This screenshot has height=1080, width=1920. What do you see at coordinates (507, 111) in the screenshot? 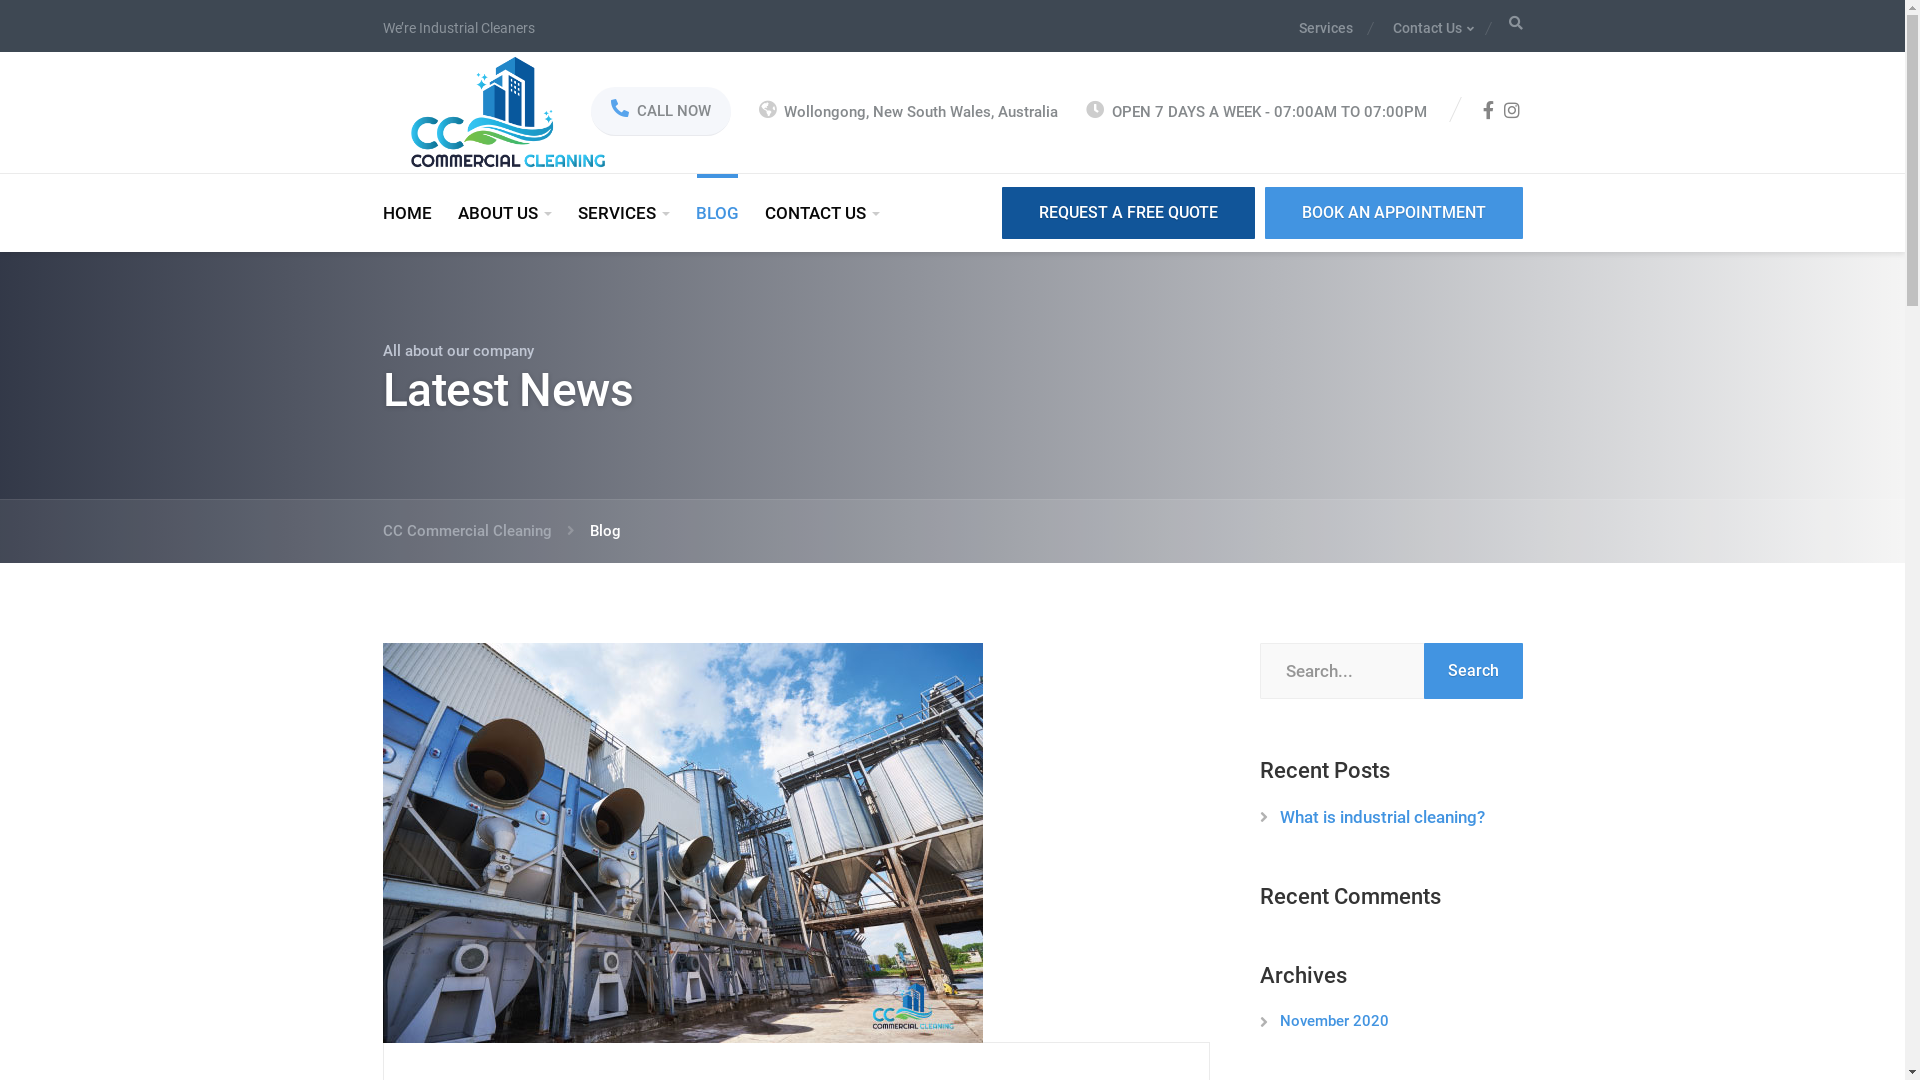
I see `CC Commercial Cleaning` at bounding box center [507, 111].